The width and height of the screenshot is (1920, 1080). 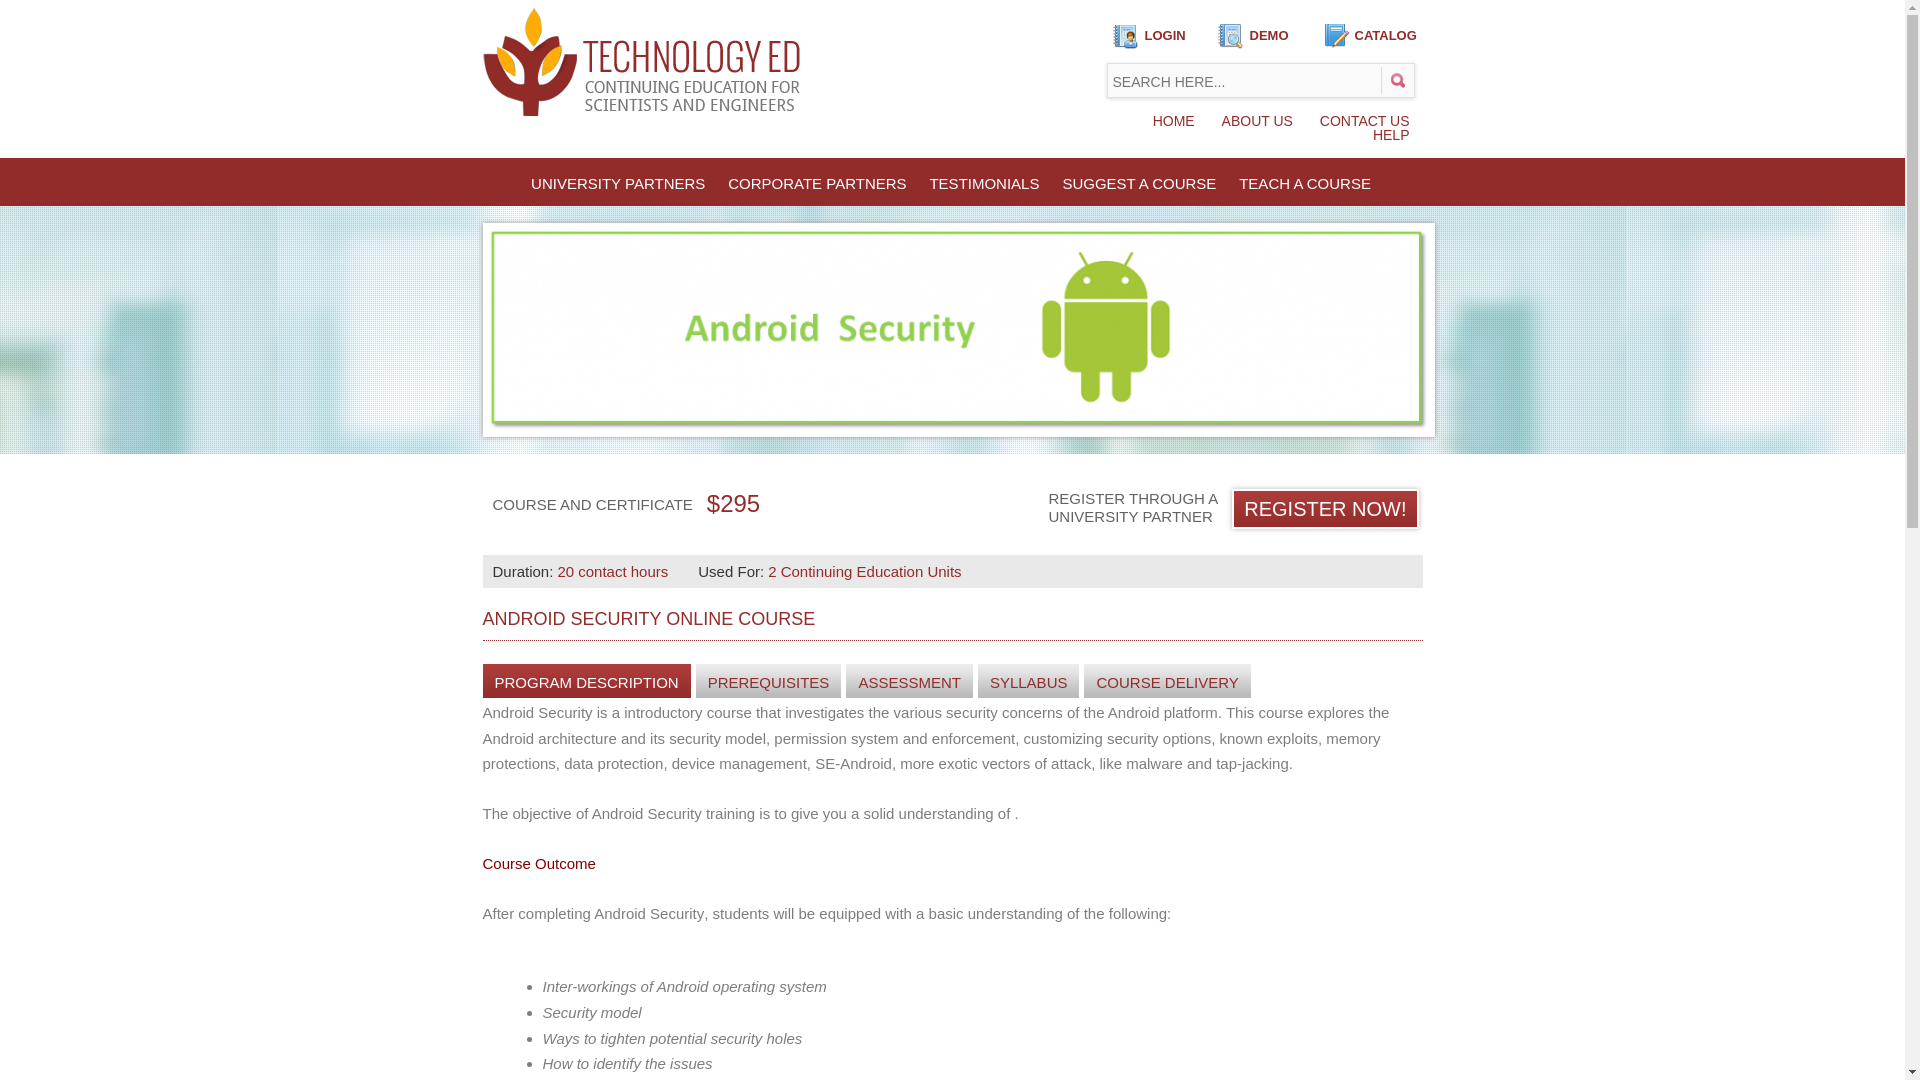 What do you see at coordinates (768, 683) in the screenshot?
I see `PREREQUISITES` at bounding box center [768, 683].